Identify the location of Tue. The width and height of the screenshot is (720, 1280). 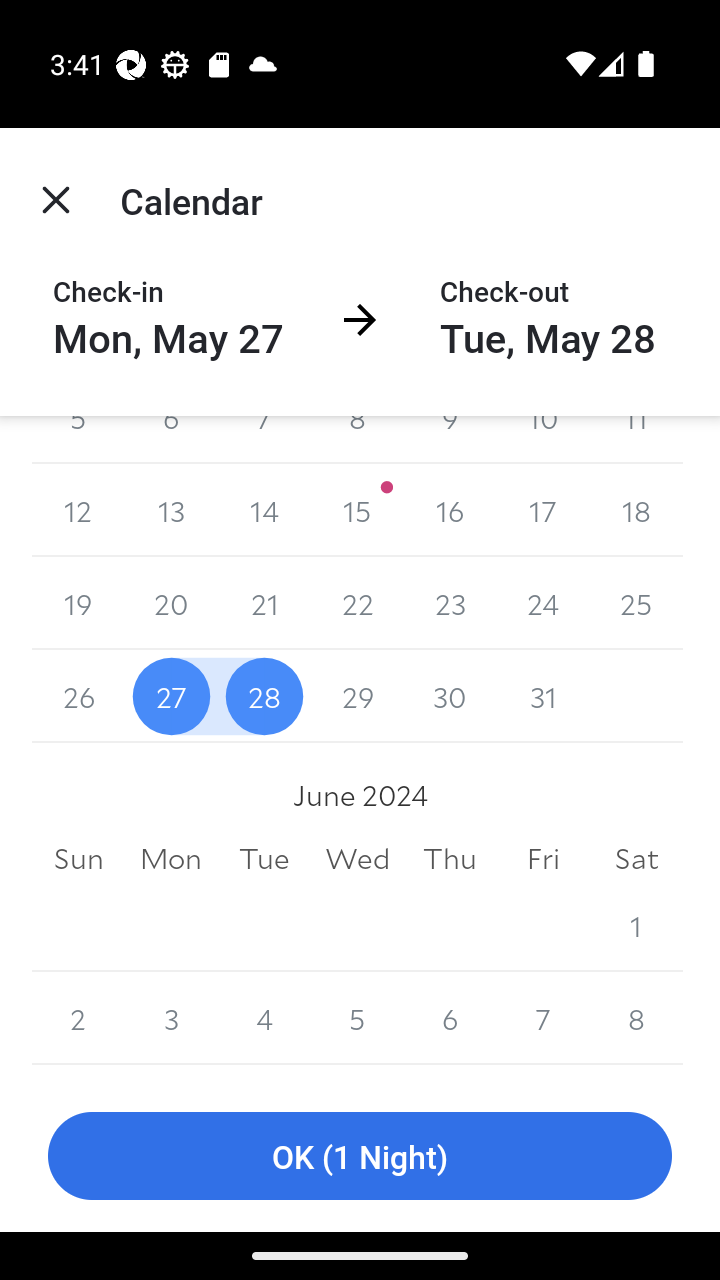
(264, 858).